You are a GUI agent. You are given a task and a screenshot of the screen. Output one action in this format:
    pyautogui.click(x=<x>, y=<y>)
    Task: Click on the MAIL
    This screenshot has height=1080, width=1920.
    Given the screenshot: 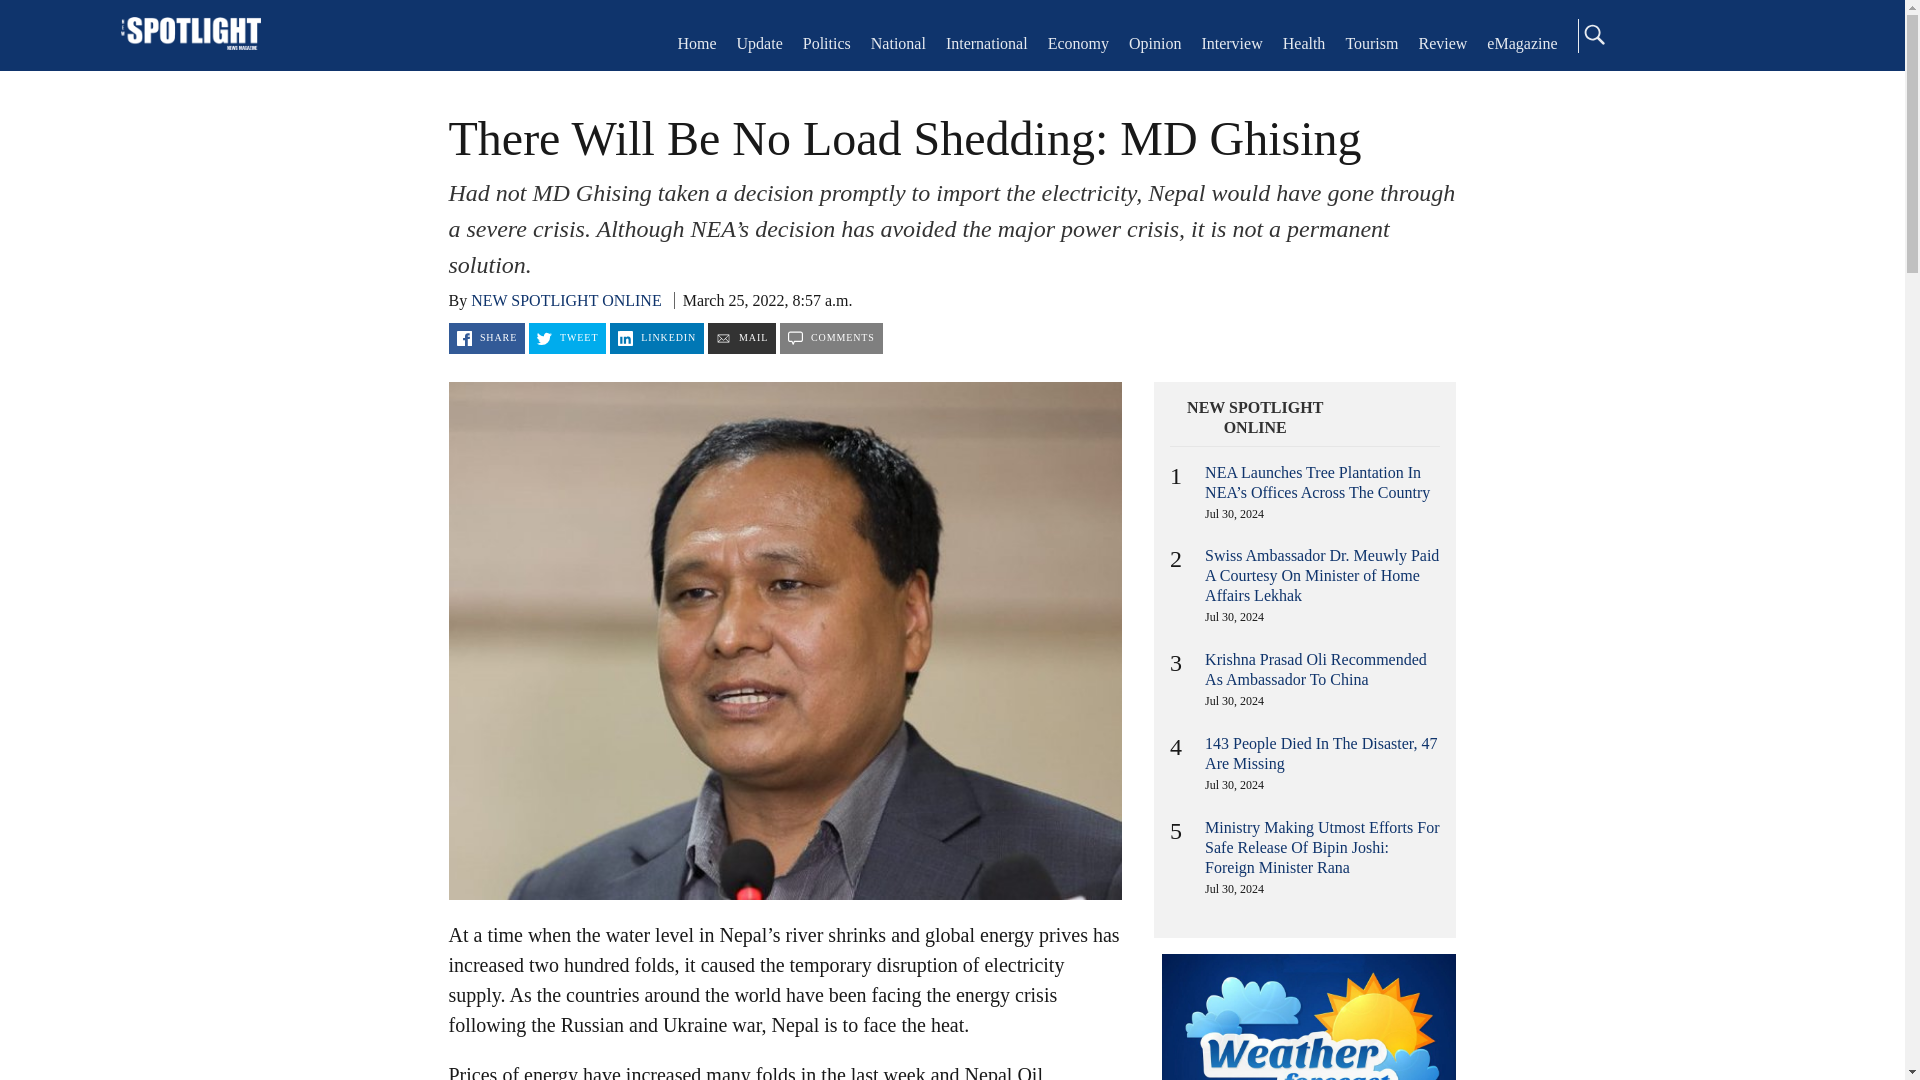 What is the action you would take?
    pyautogui.click(x=742, y=338)
    